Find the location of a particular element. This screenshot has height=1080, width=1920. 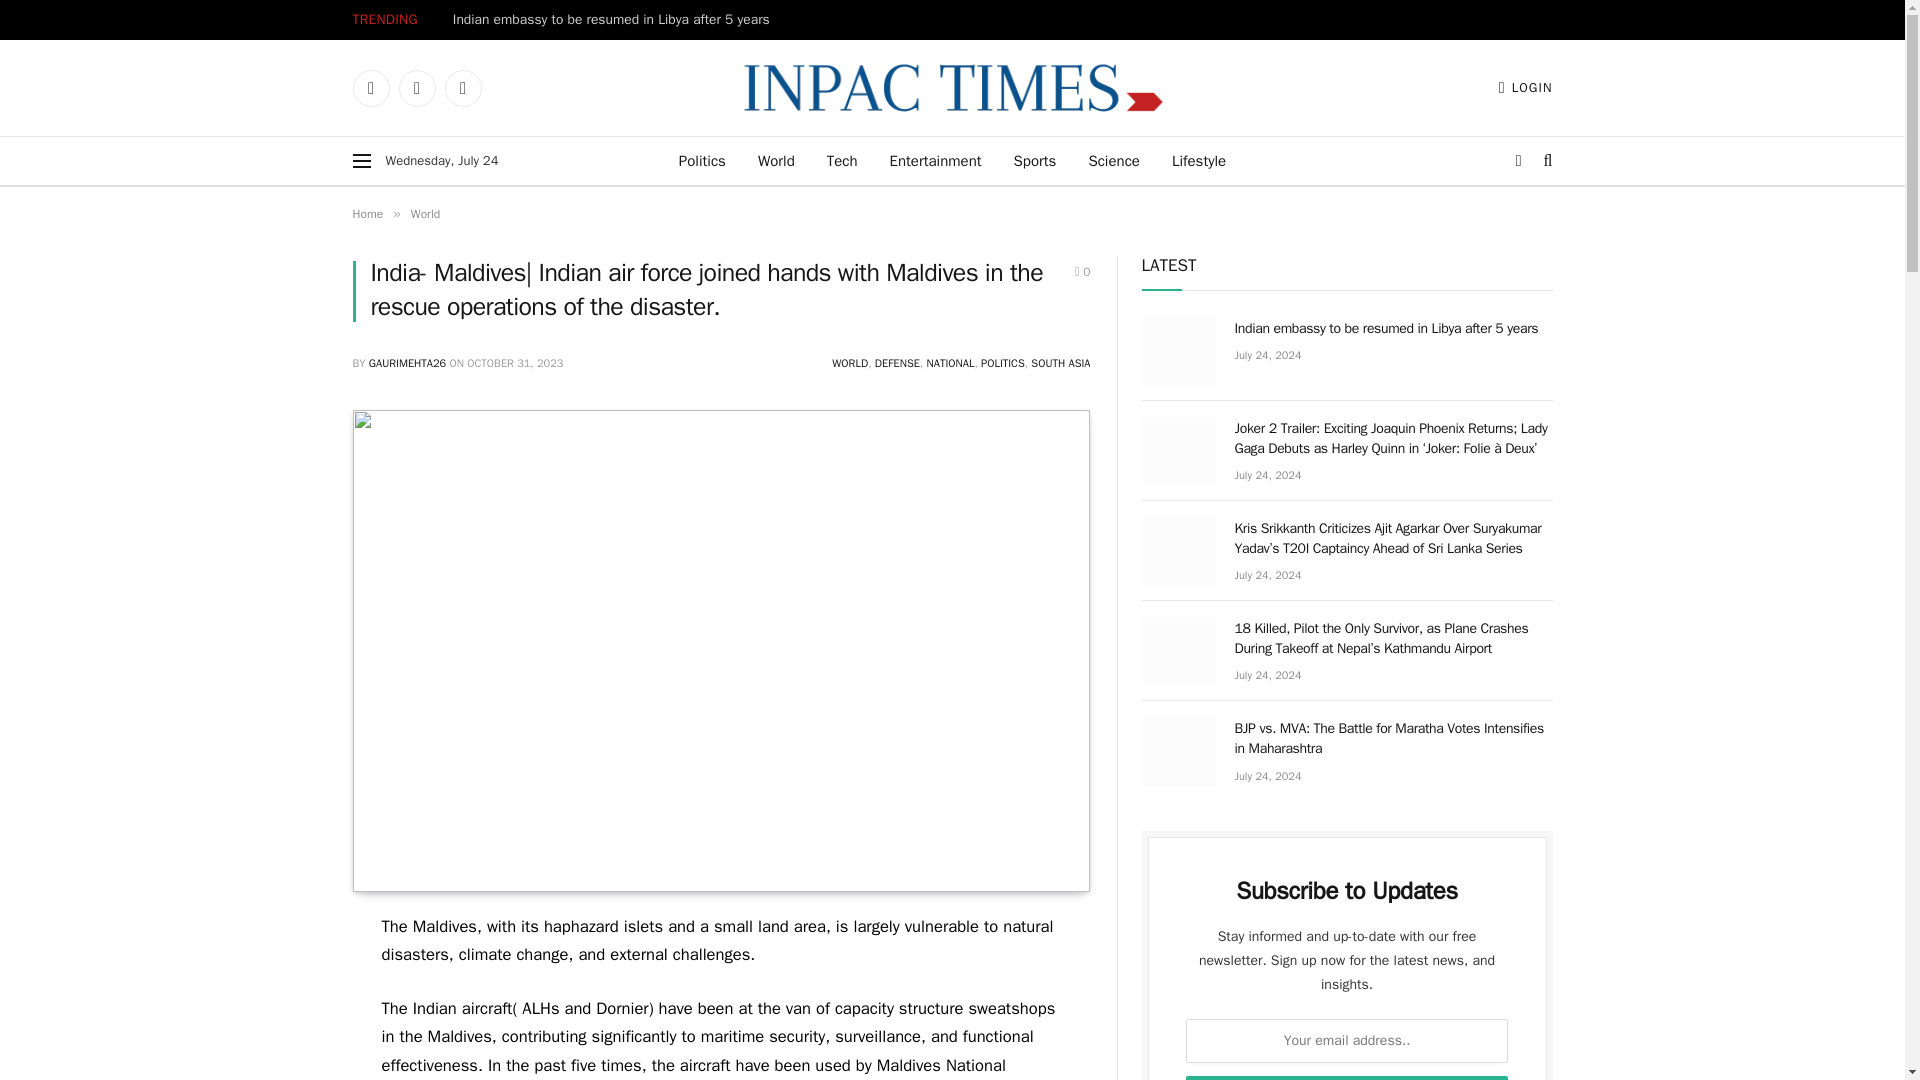

Posts by gaurimehta26 is located at coordinates (406, 363).